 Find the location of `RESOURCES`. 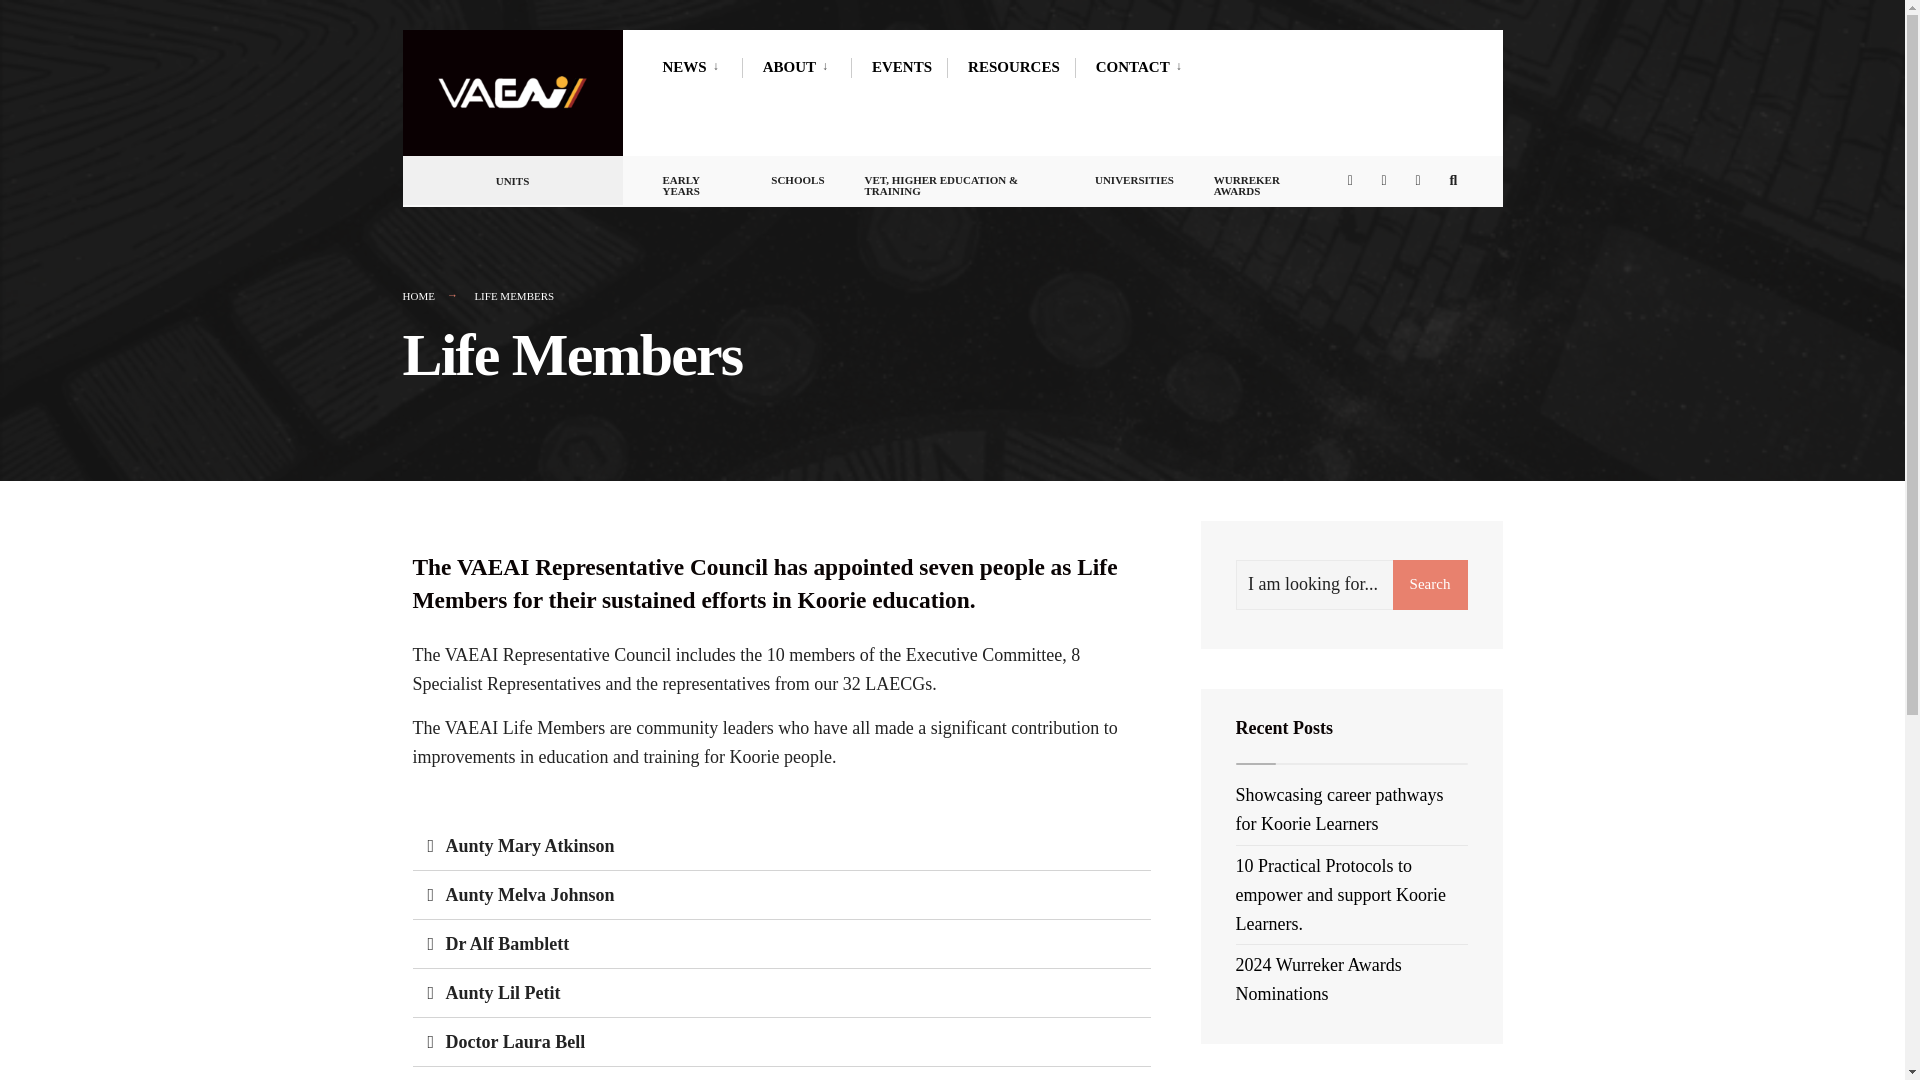

RESOURCES is located at coordinates (1013, 66).